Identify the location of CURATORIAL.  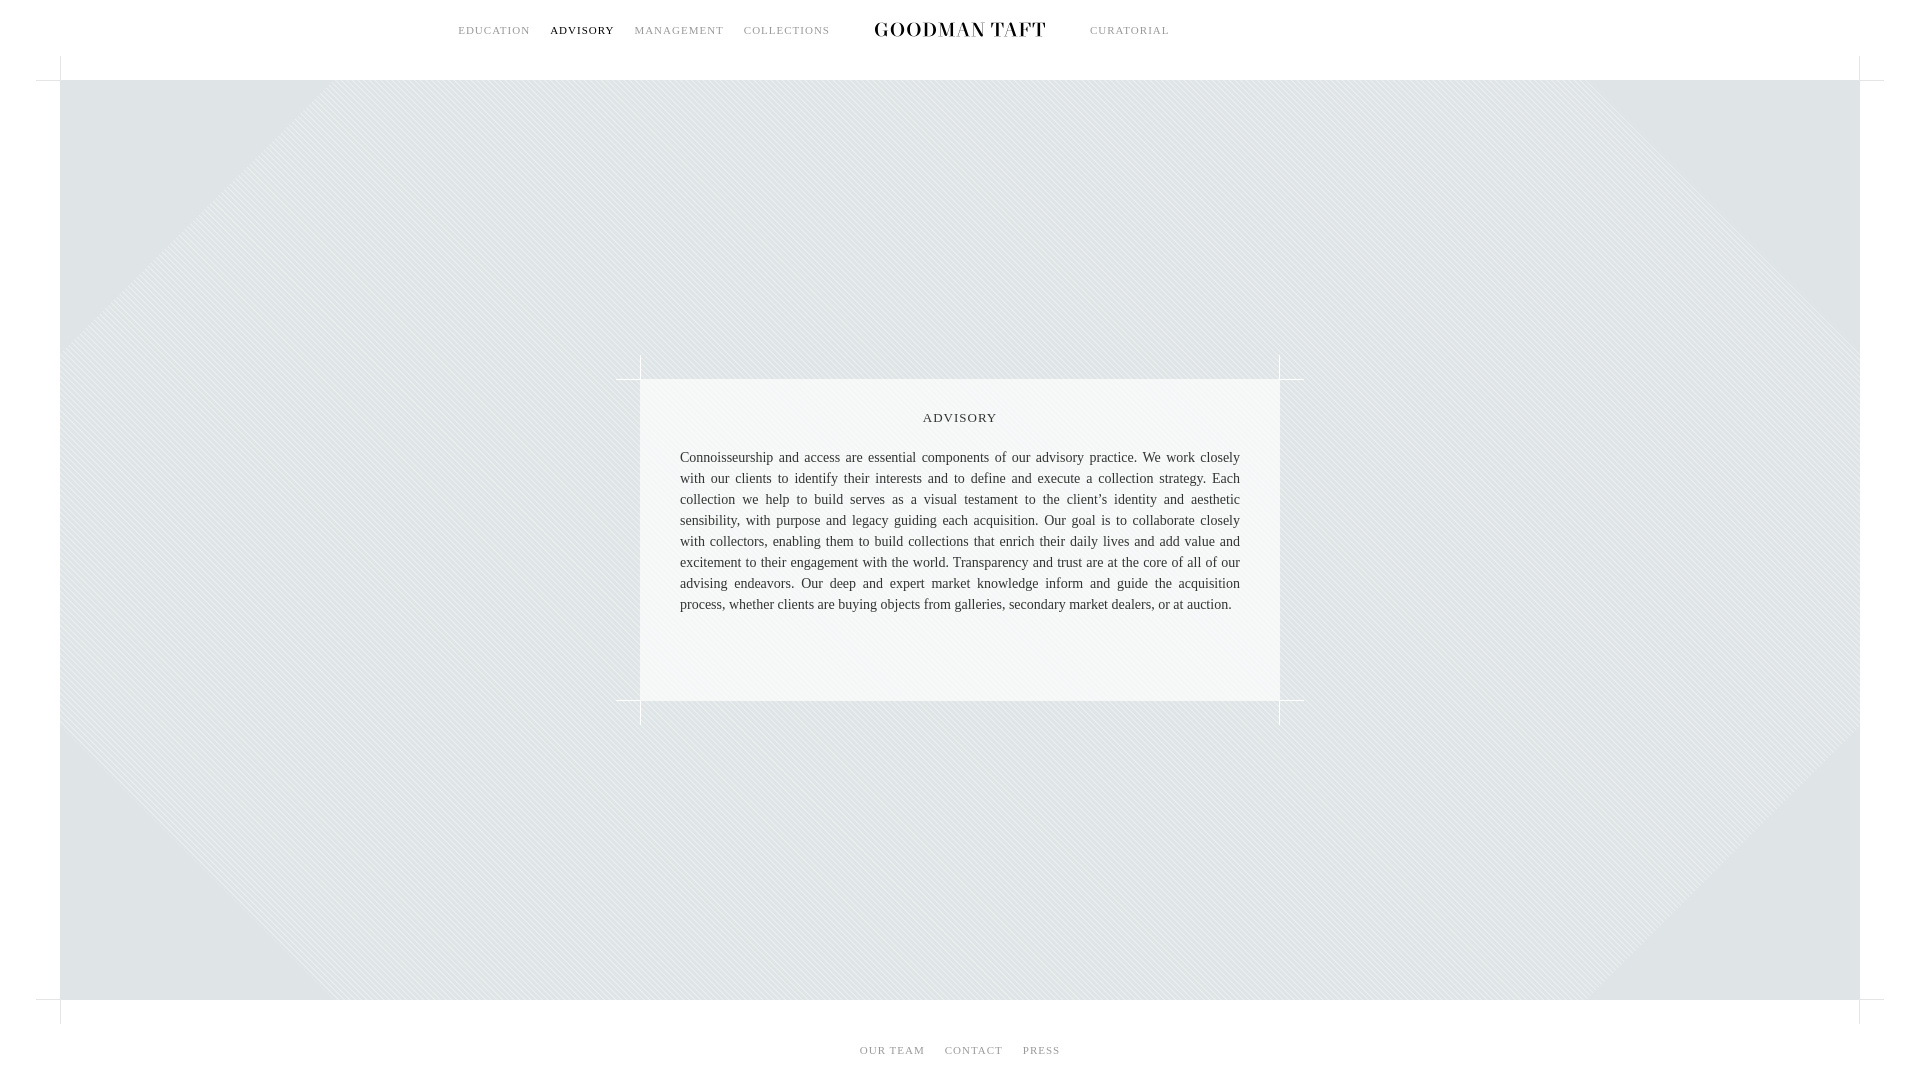
(1130, 30).